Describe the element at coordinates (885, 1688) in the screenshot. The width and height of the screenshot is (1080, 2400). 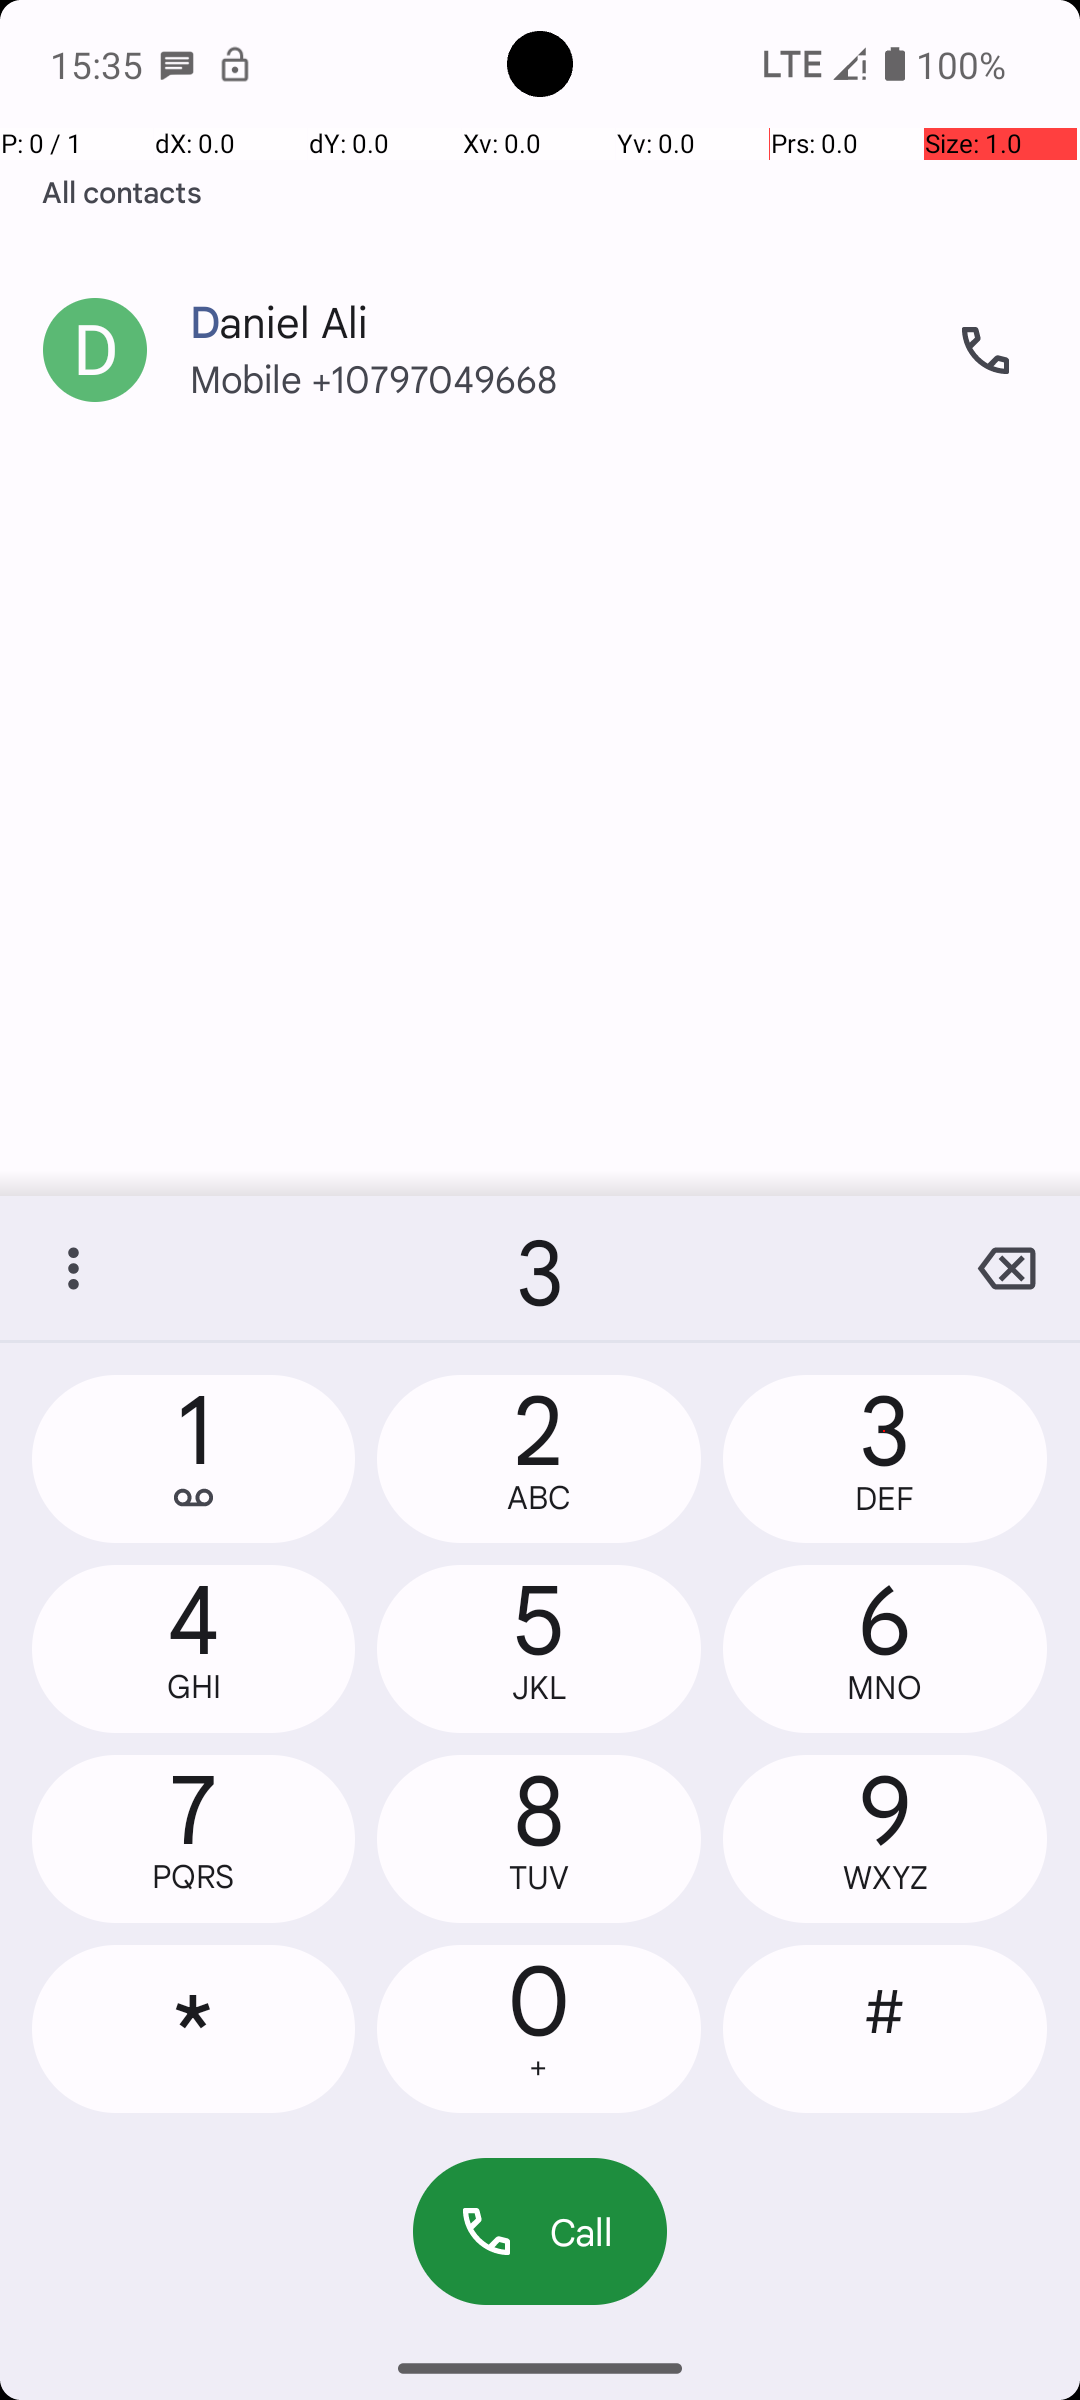
I see `MNO` at that location.